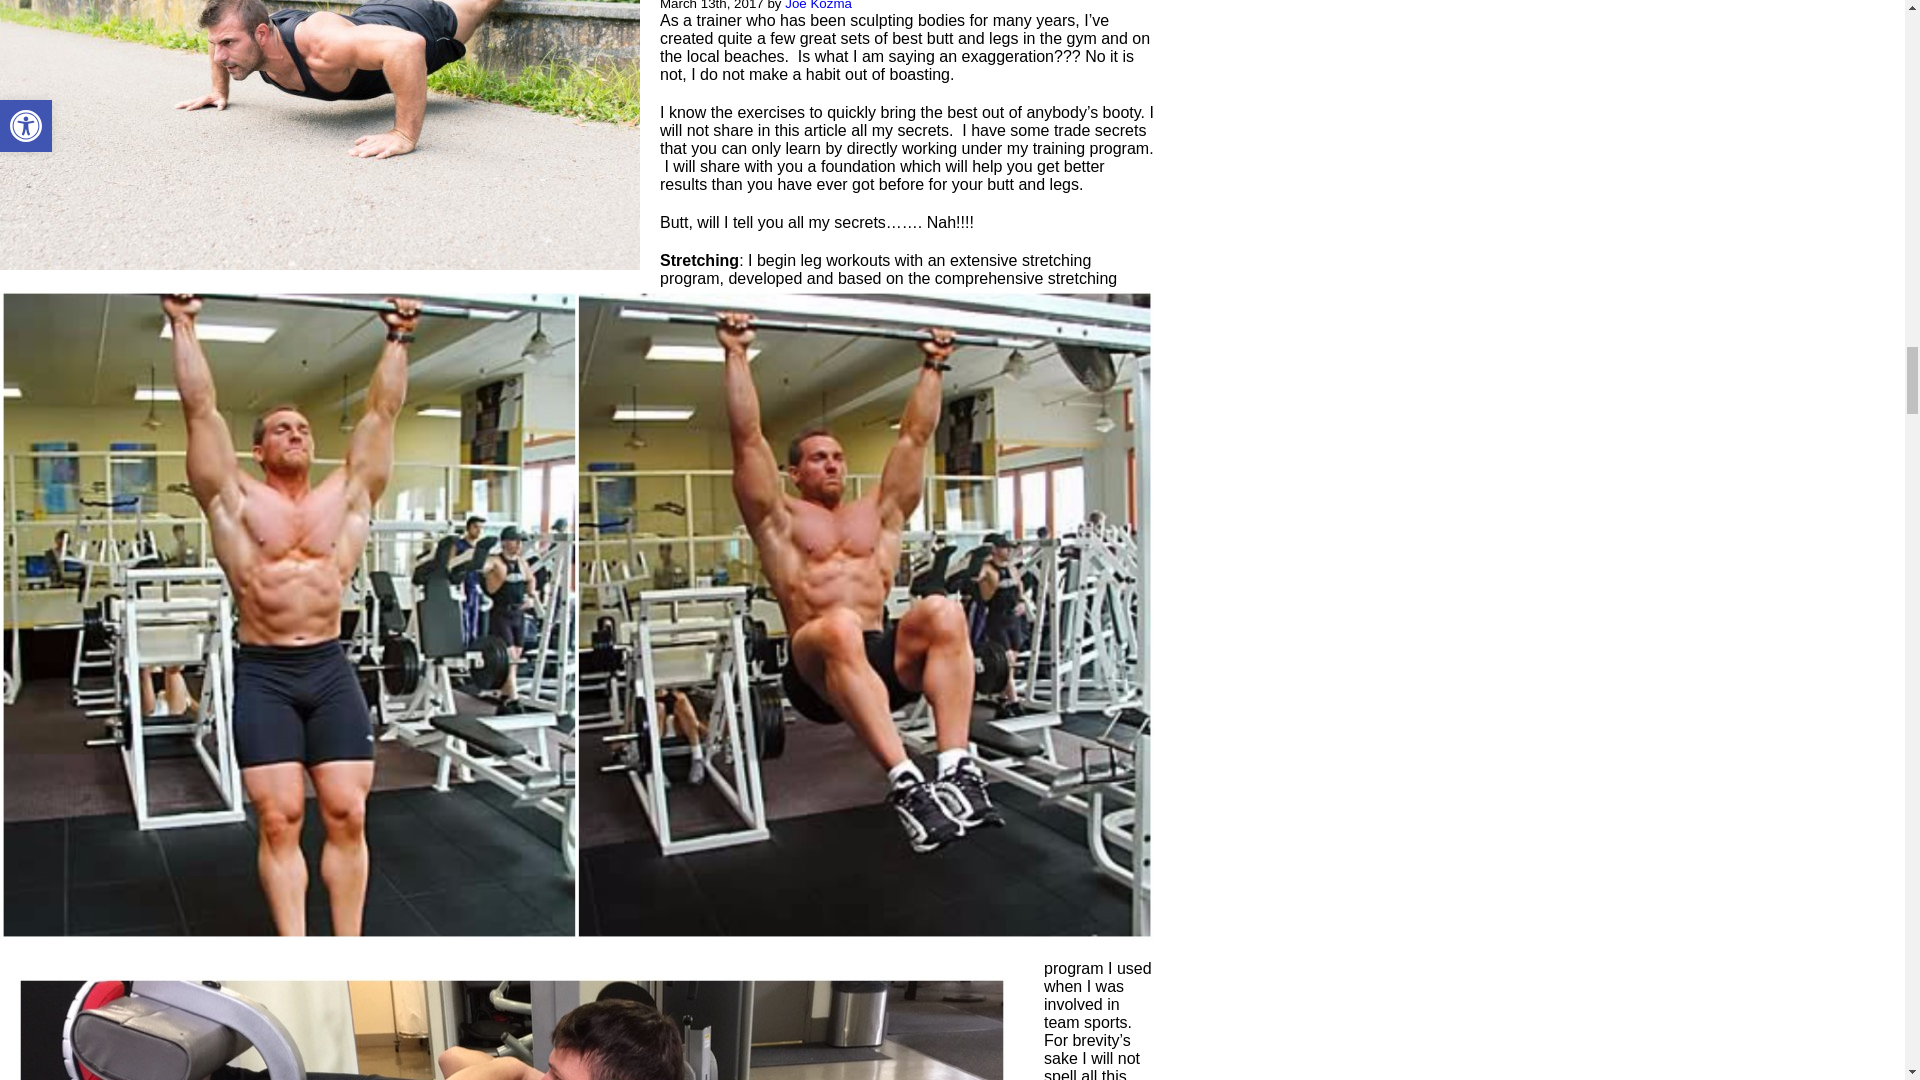 The height and width of the screenshot is (1080, 1920). Describe the element at coordinates (818, 5) in the screenshot. I see `Posts by Joe Kozma` at that location.